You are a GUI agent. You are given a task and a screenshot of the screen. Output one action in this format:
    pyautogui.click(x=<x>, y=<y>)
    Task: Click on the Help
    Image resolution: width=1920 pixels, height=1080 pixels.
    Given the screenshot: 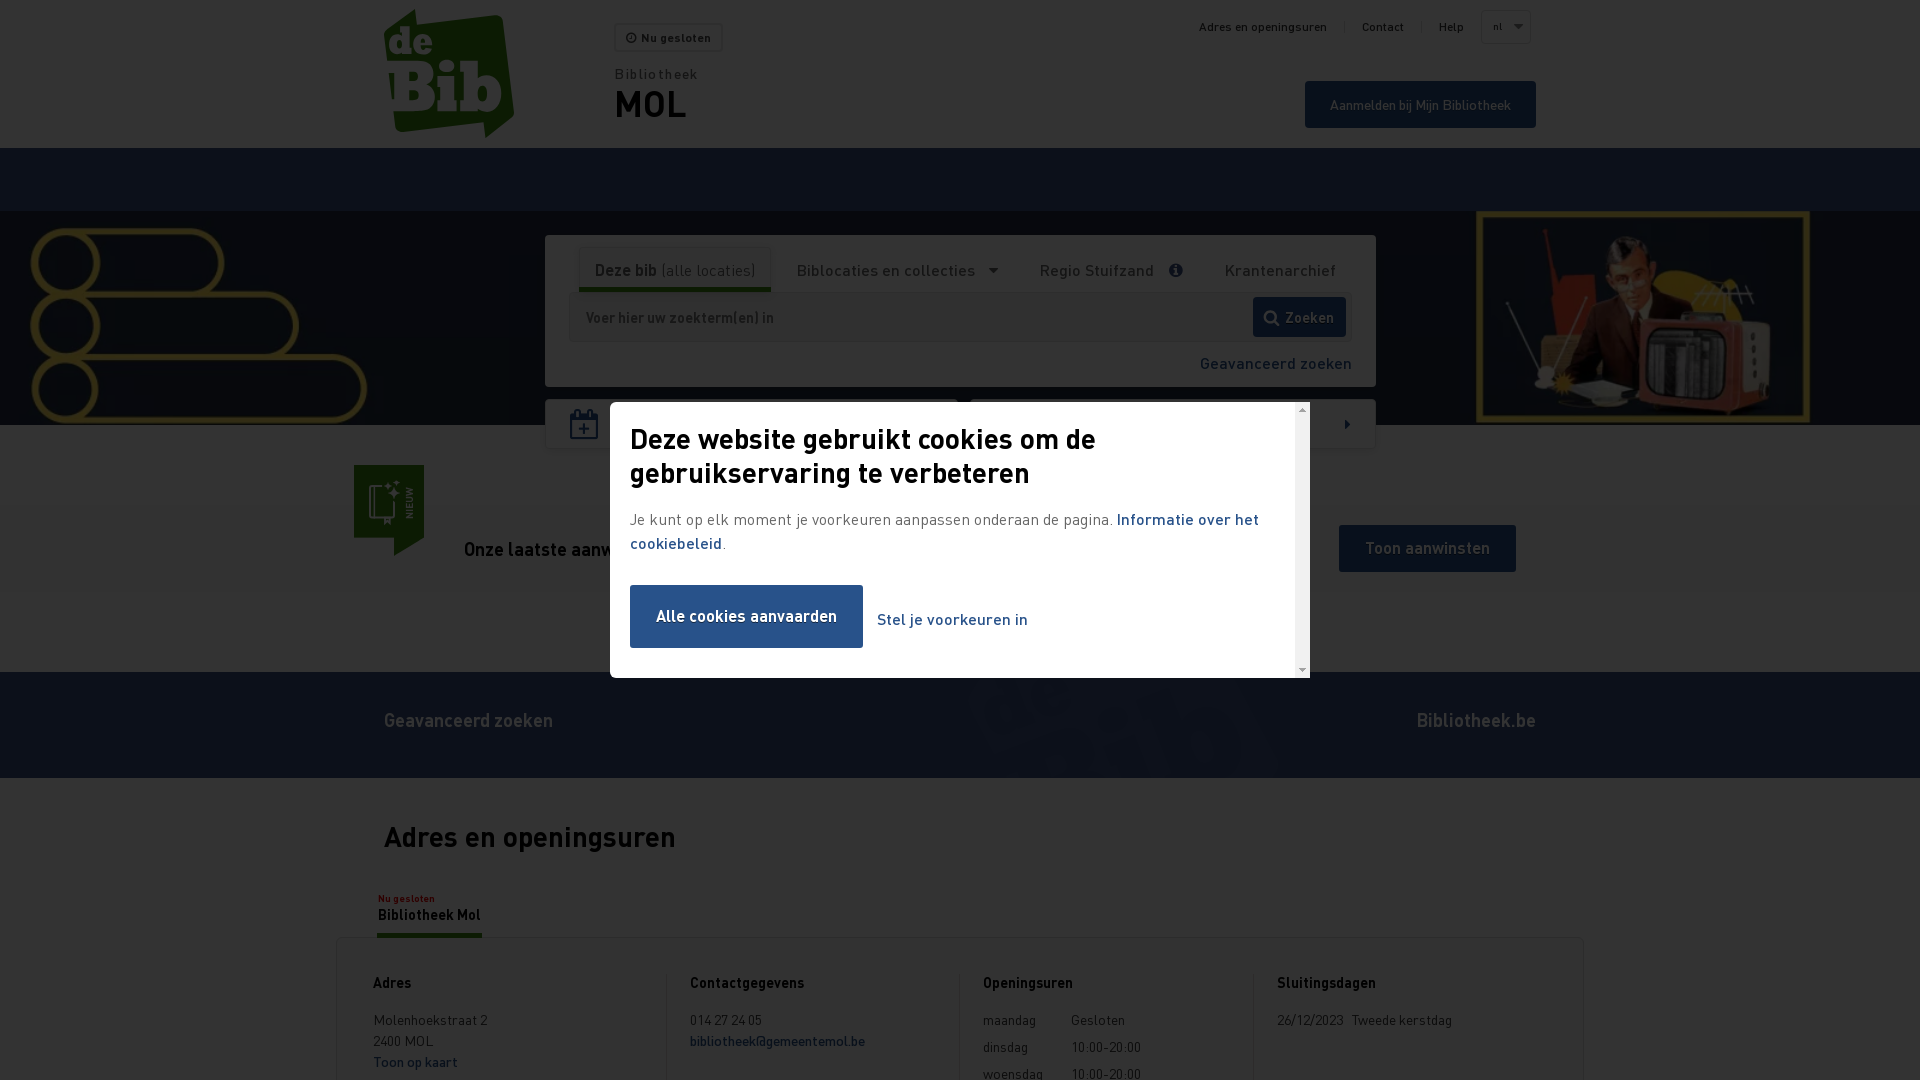 What is the action you would take?
    pyautogui.click(x=1452, y=27)
    